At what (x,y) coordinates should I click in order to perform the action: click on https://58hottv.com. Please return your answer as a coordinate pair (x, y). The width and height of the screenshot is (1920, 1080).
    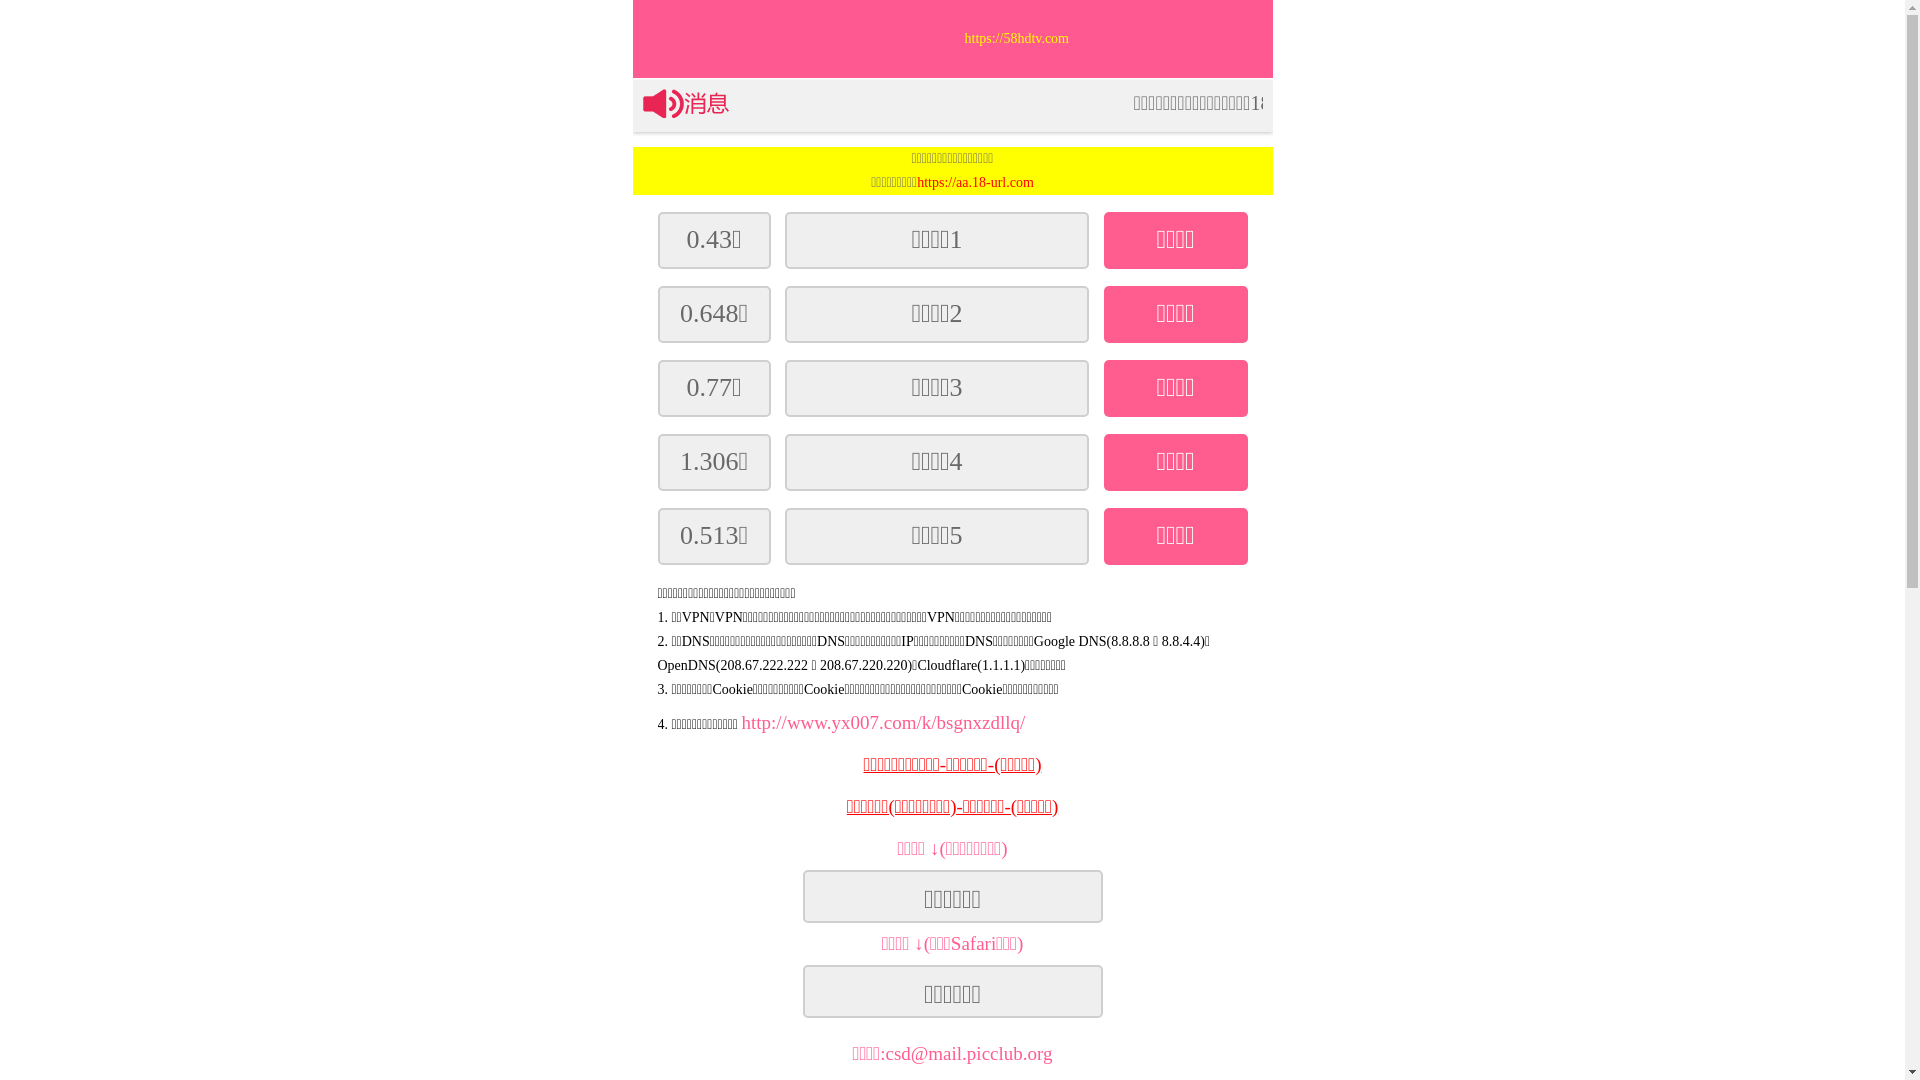
    Looking at the image, I should click on (1118, 39).